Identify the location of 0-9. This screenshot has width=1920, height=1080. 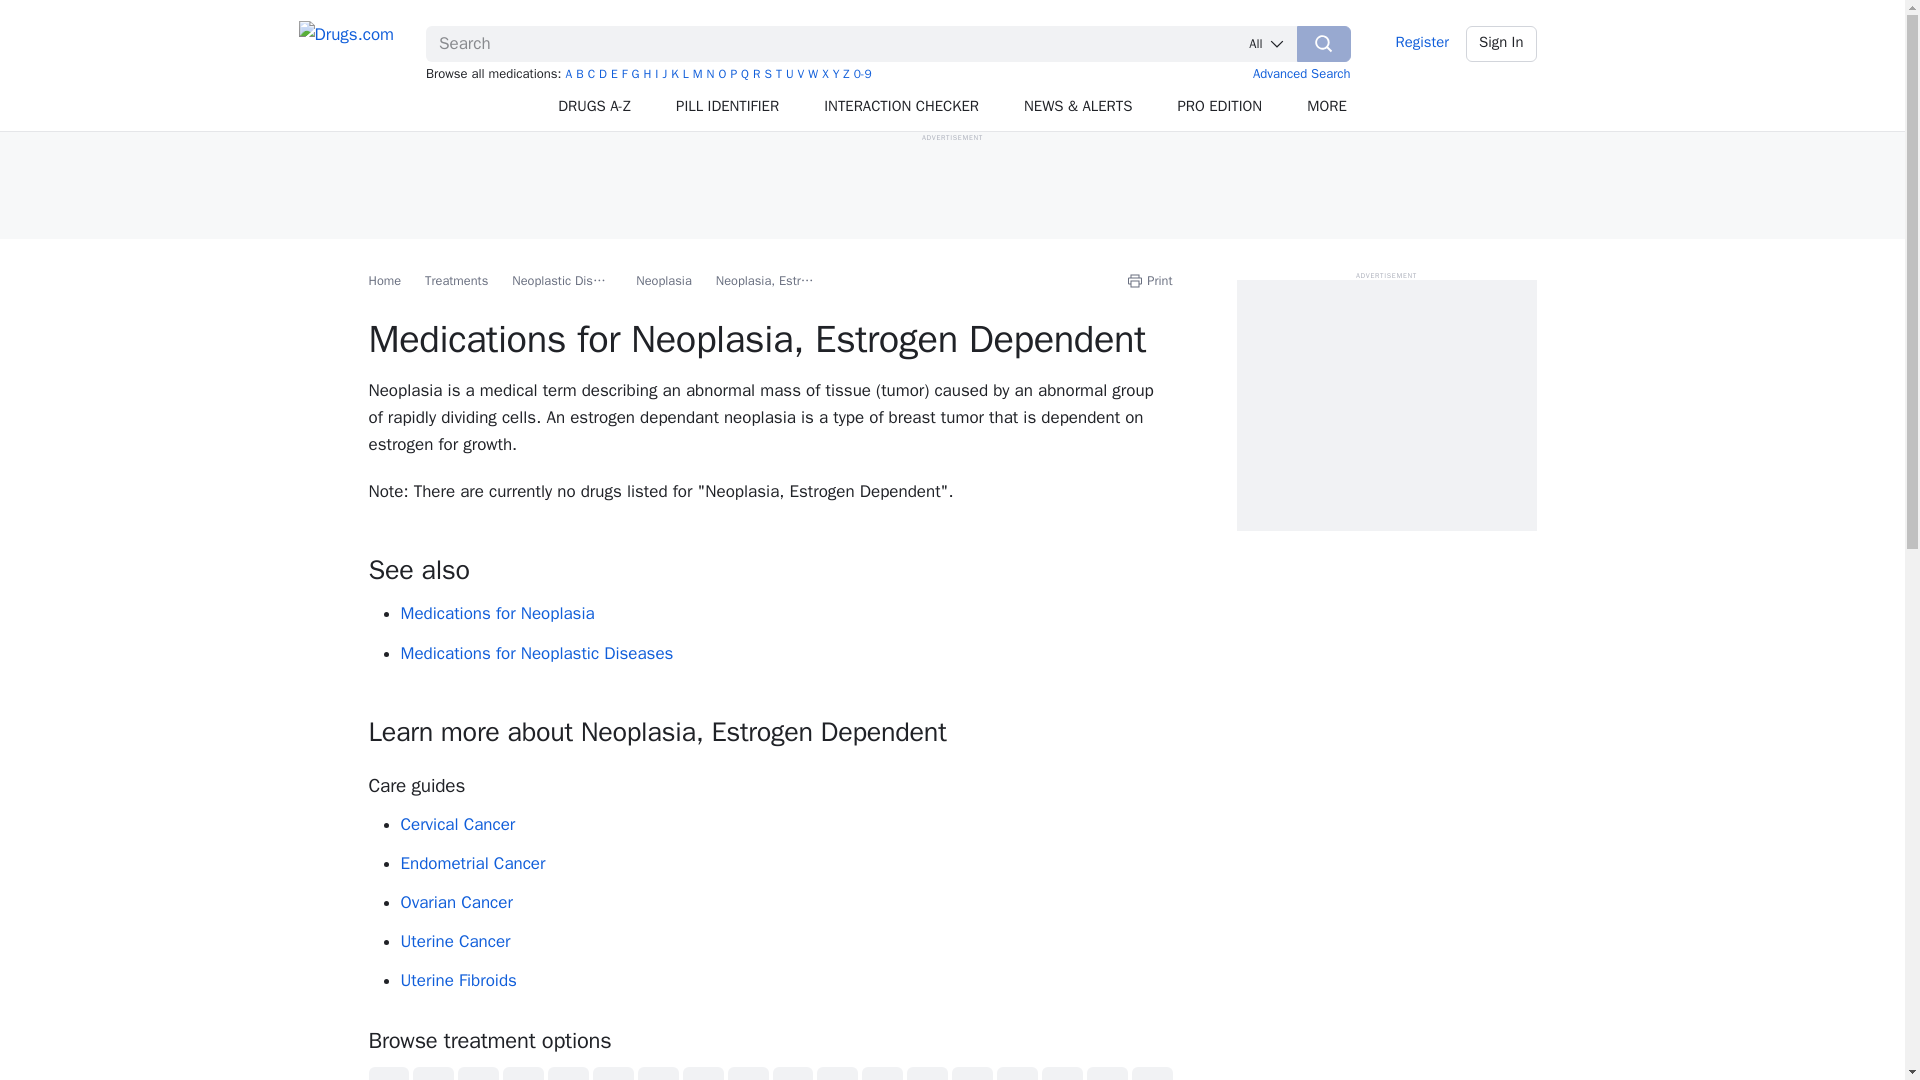
(862, 74).